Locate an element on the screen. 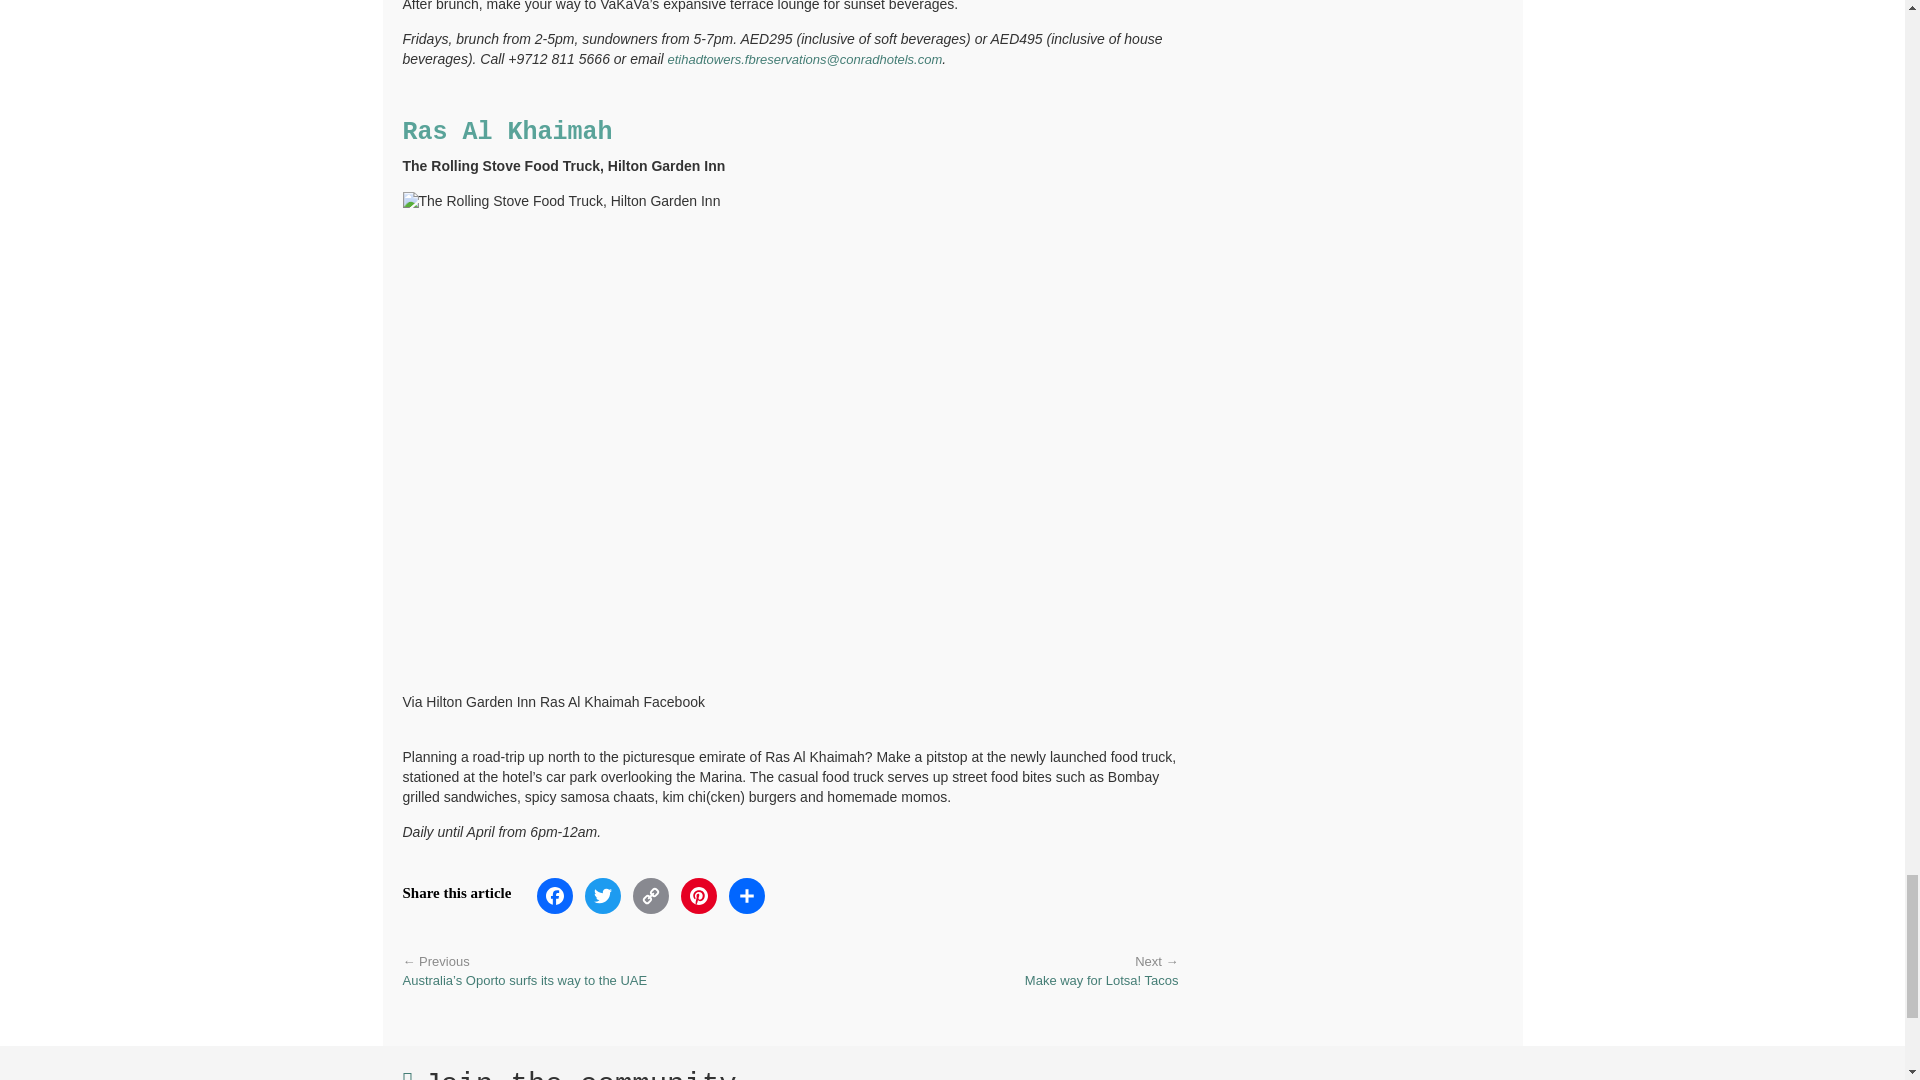  Facebook is located at coordinates (555, 902).